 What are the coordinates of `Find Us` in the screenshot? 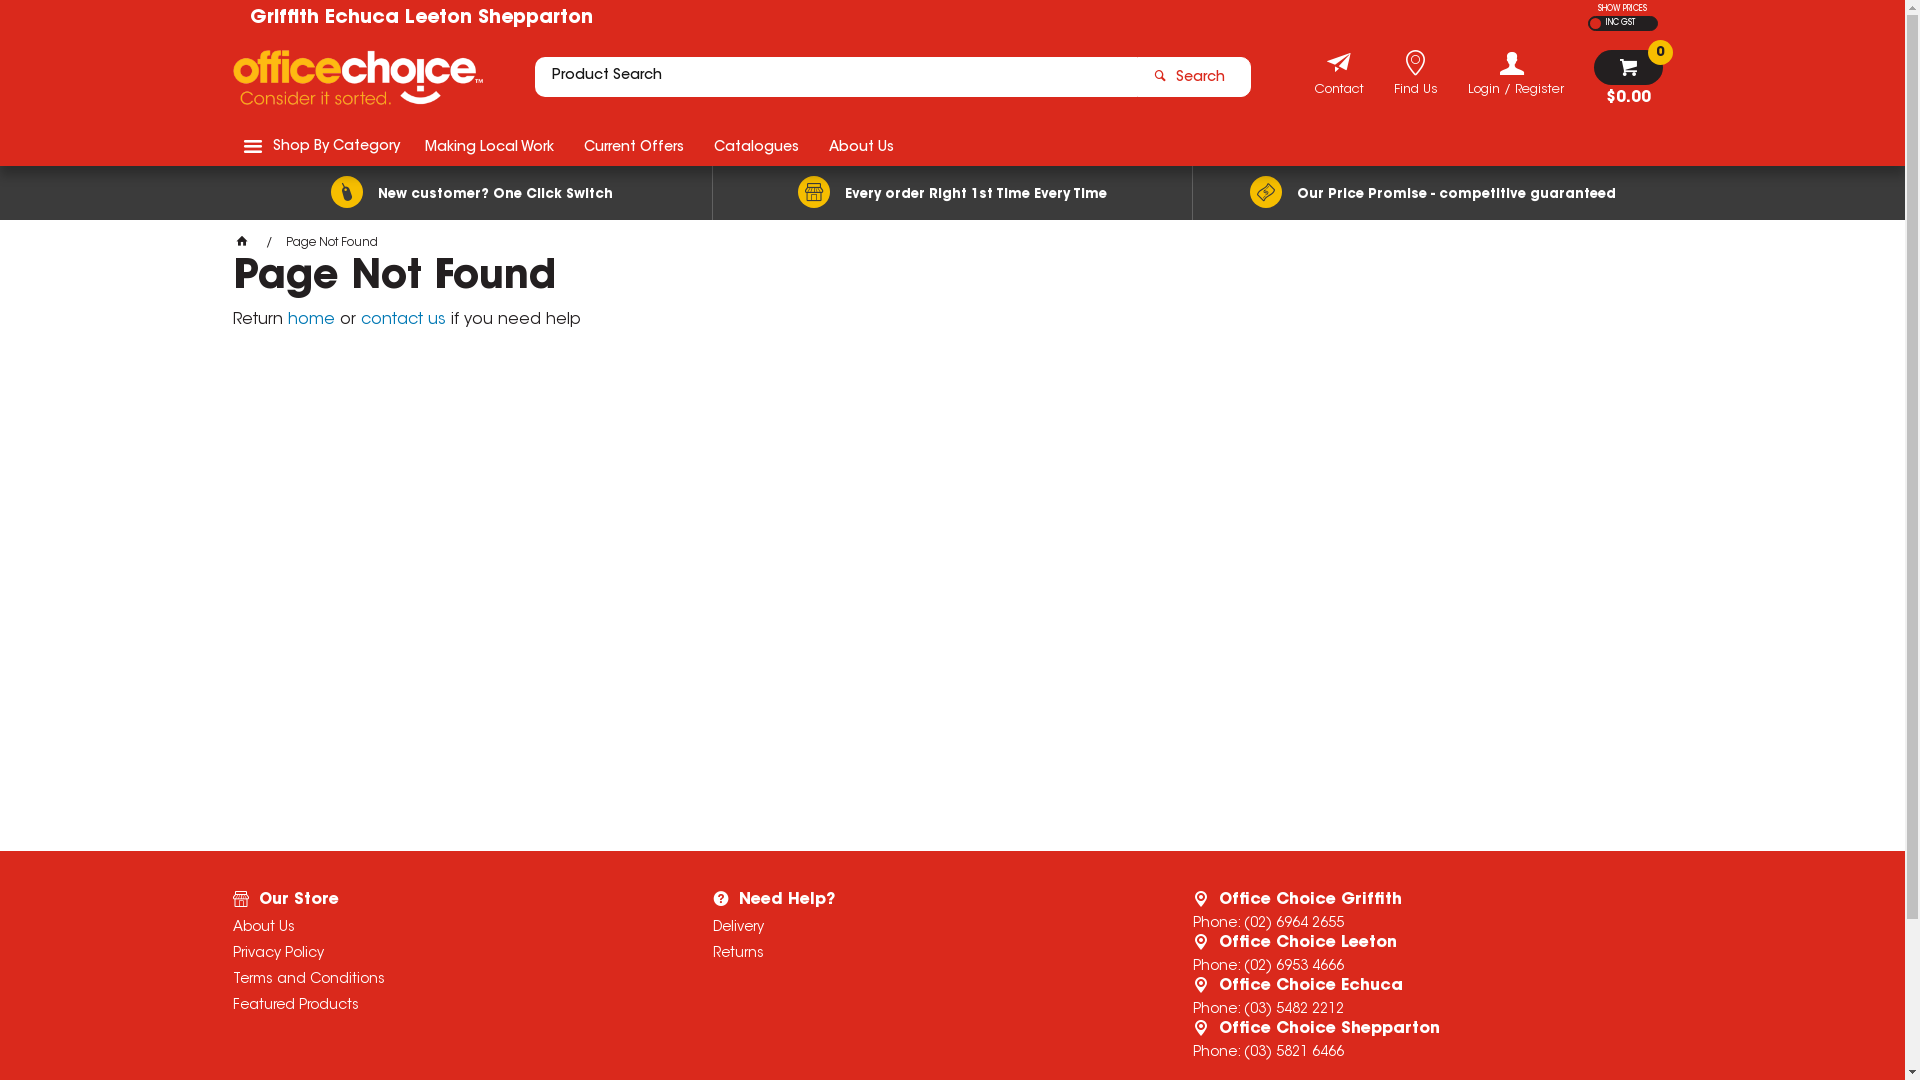 It's located at (1416, 92).